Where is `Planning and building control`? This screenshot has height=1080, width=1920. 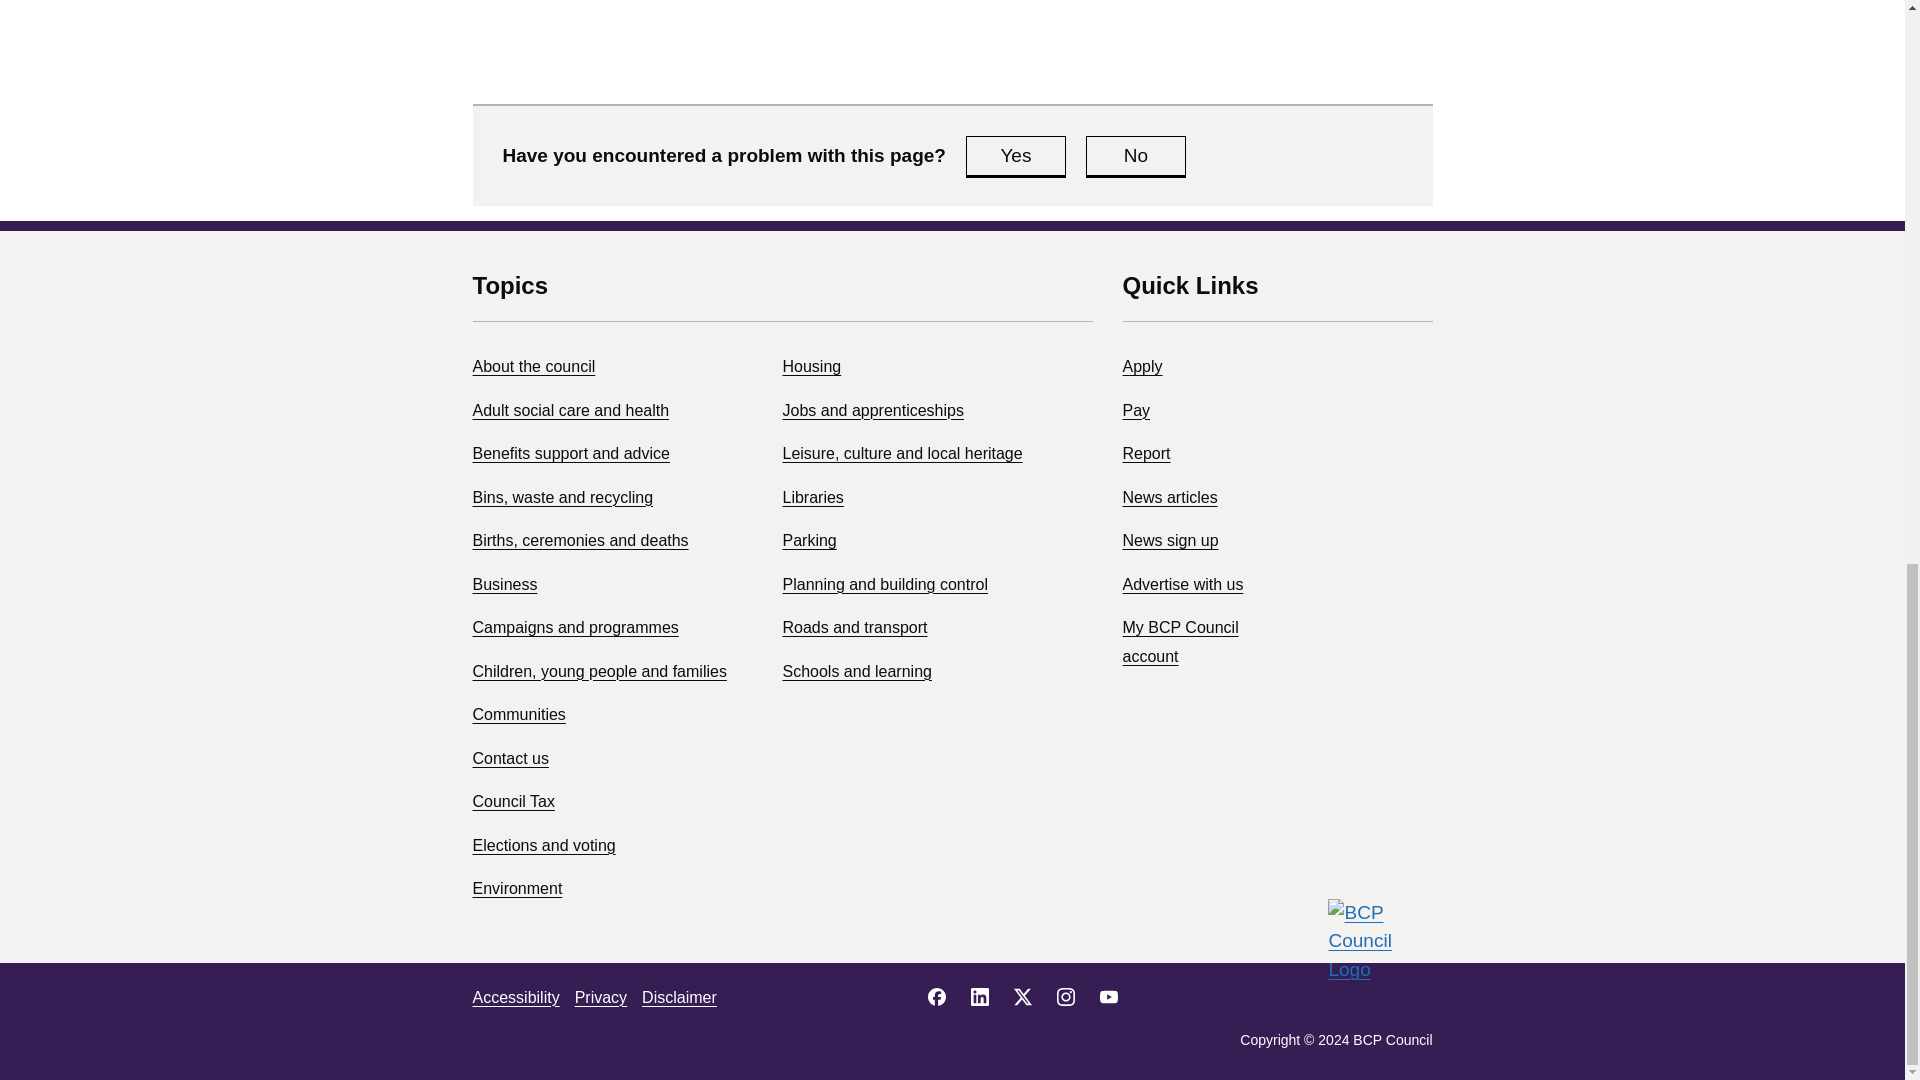 Planning and building control is located at coordinates (884, 584).